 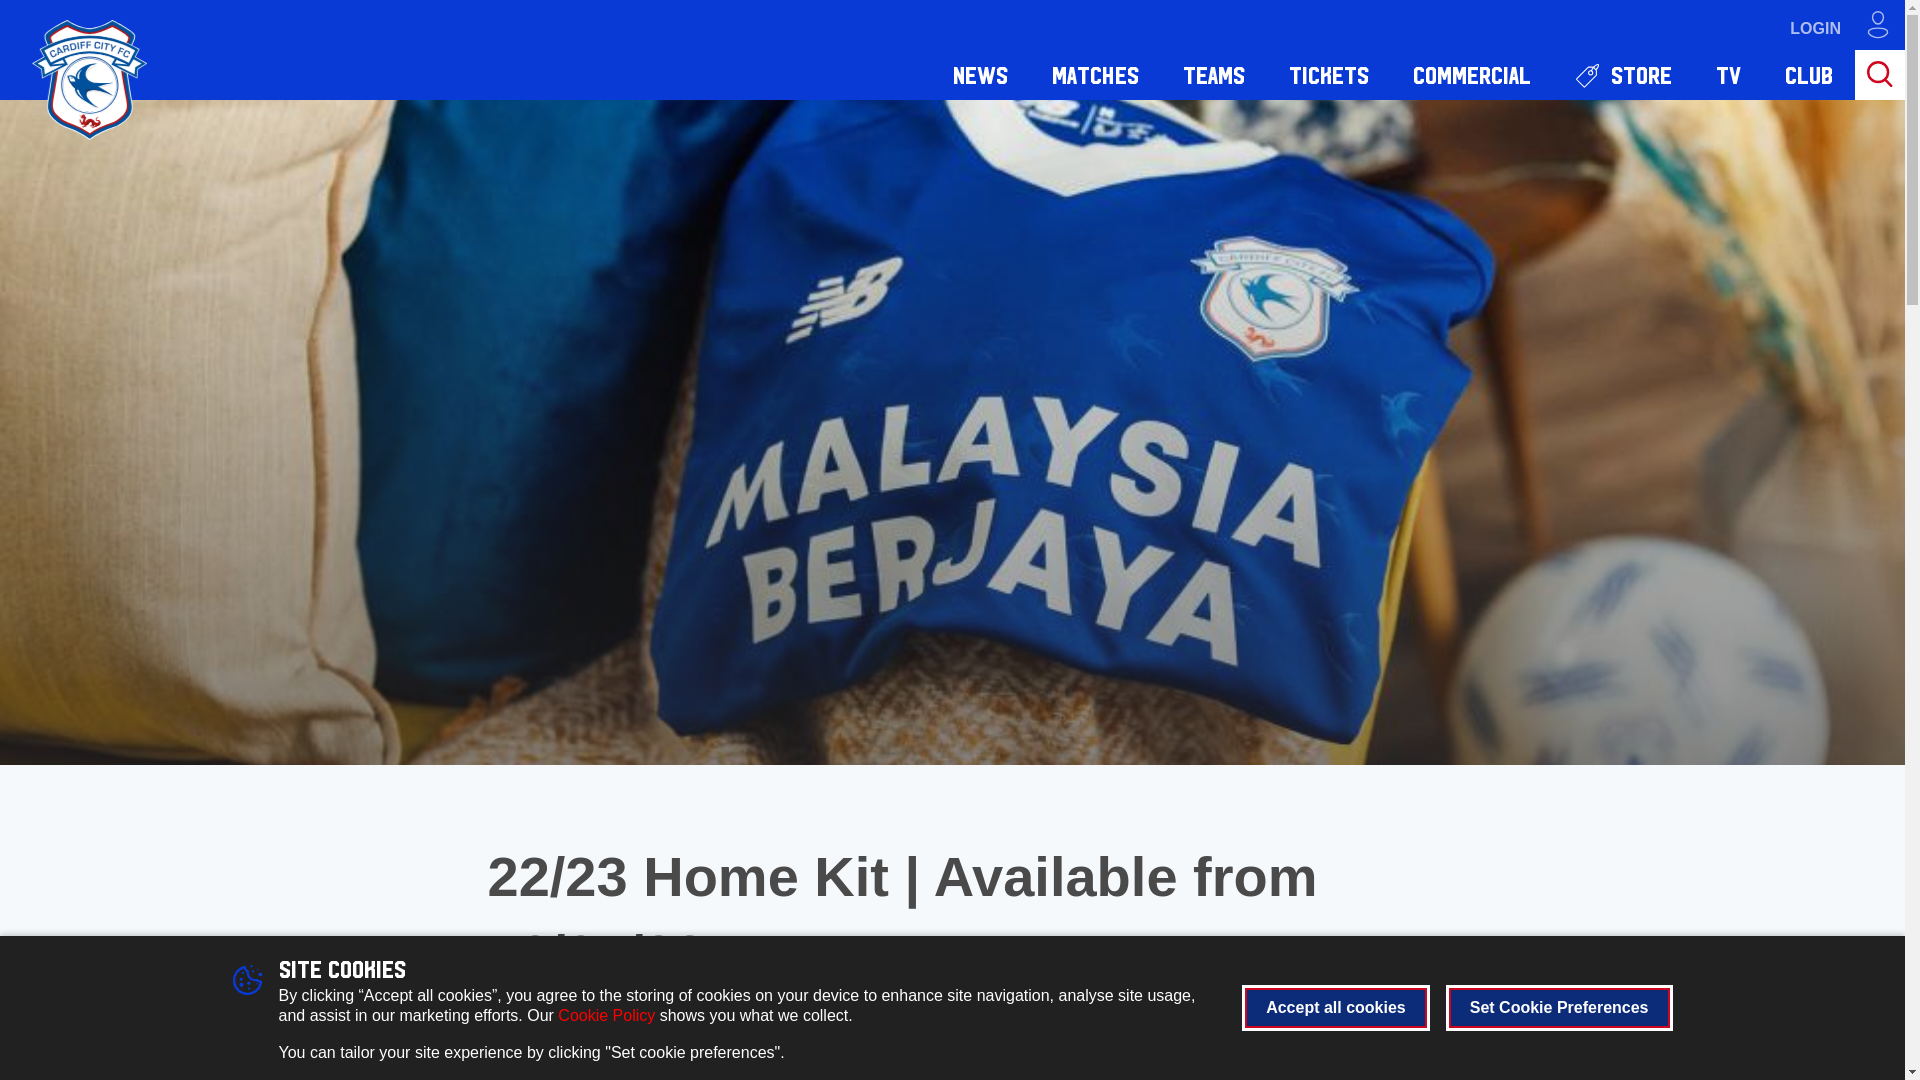 I want to click on TEAMS, so click(x=1214, y=74).